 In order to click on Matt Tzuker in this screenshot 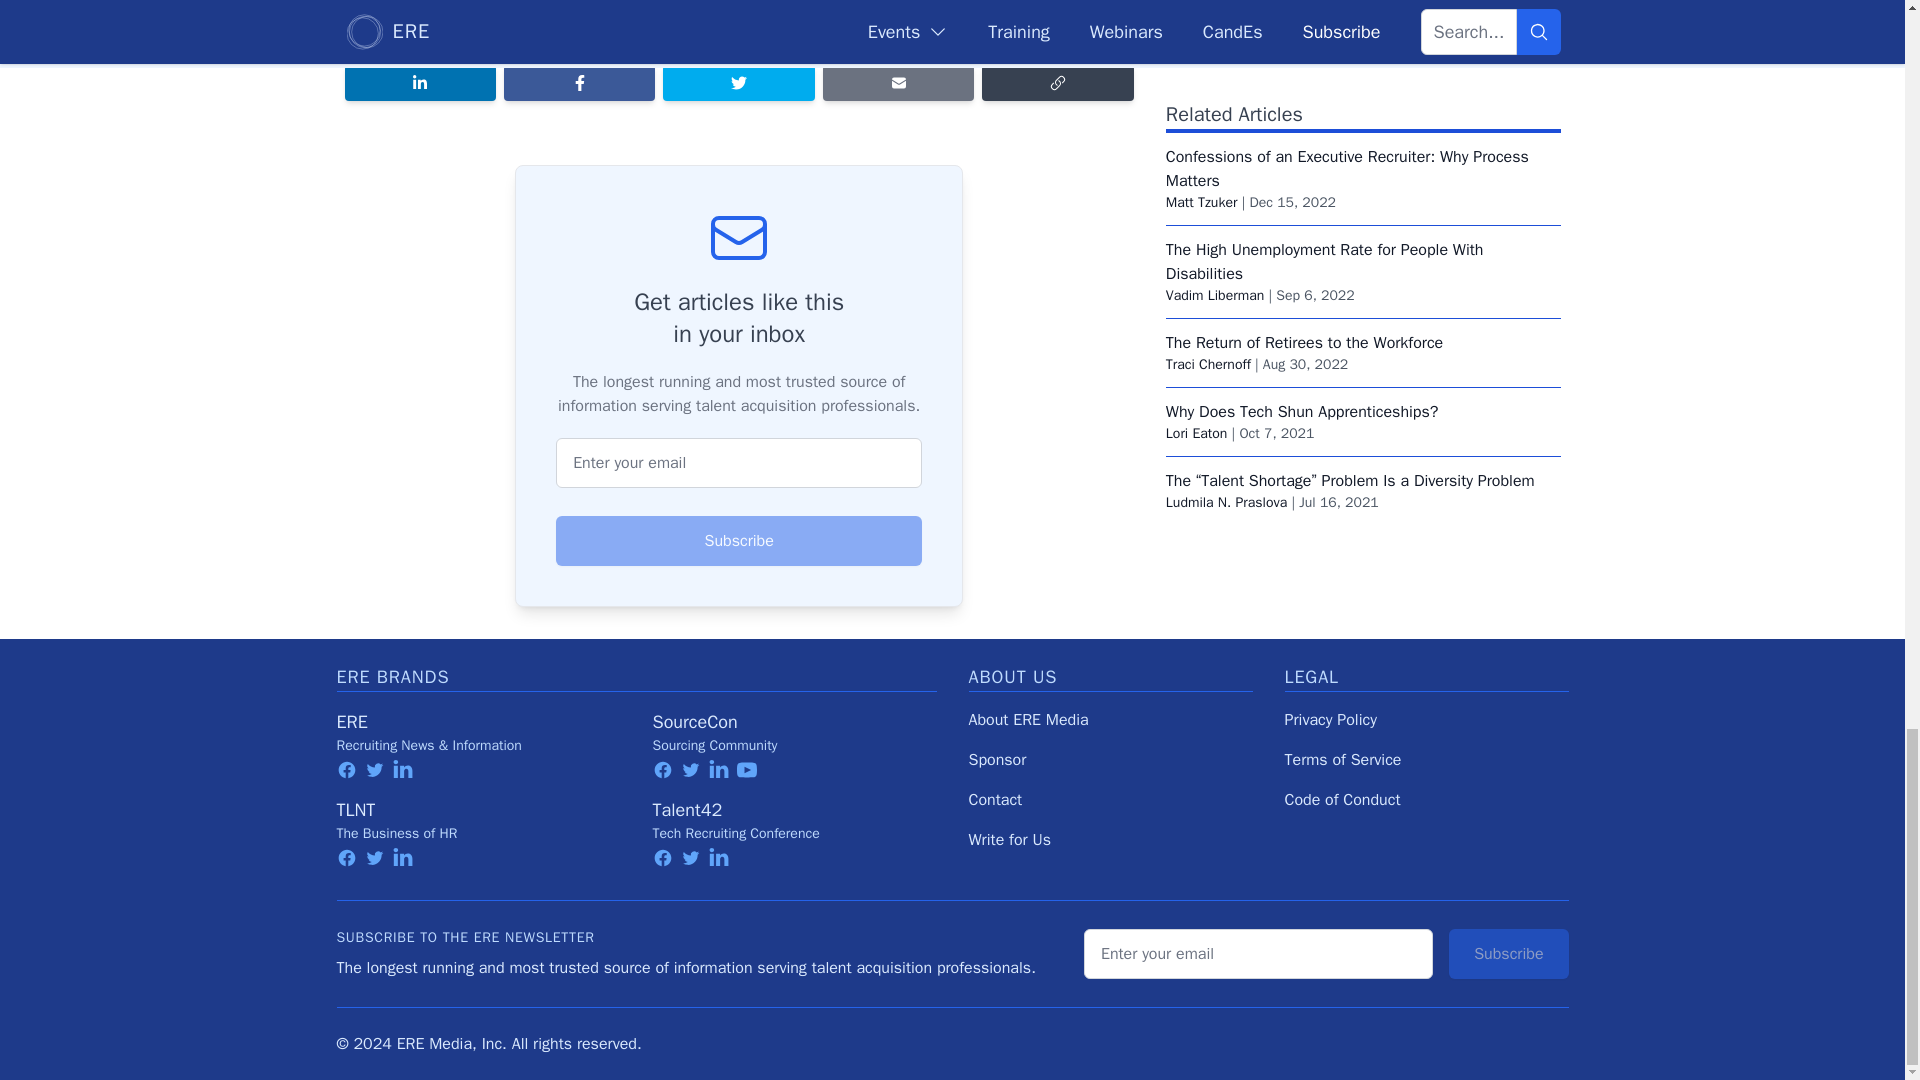, I will do `click(1202, 24)`.